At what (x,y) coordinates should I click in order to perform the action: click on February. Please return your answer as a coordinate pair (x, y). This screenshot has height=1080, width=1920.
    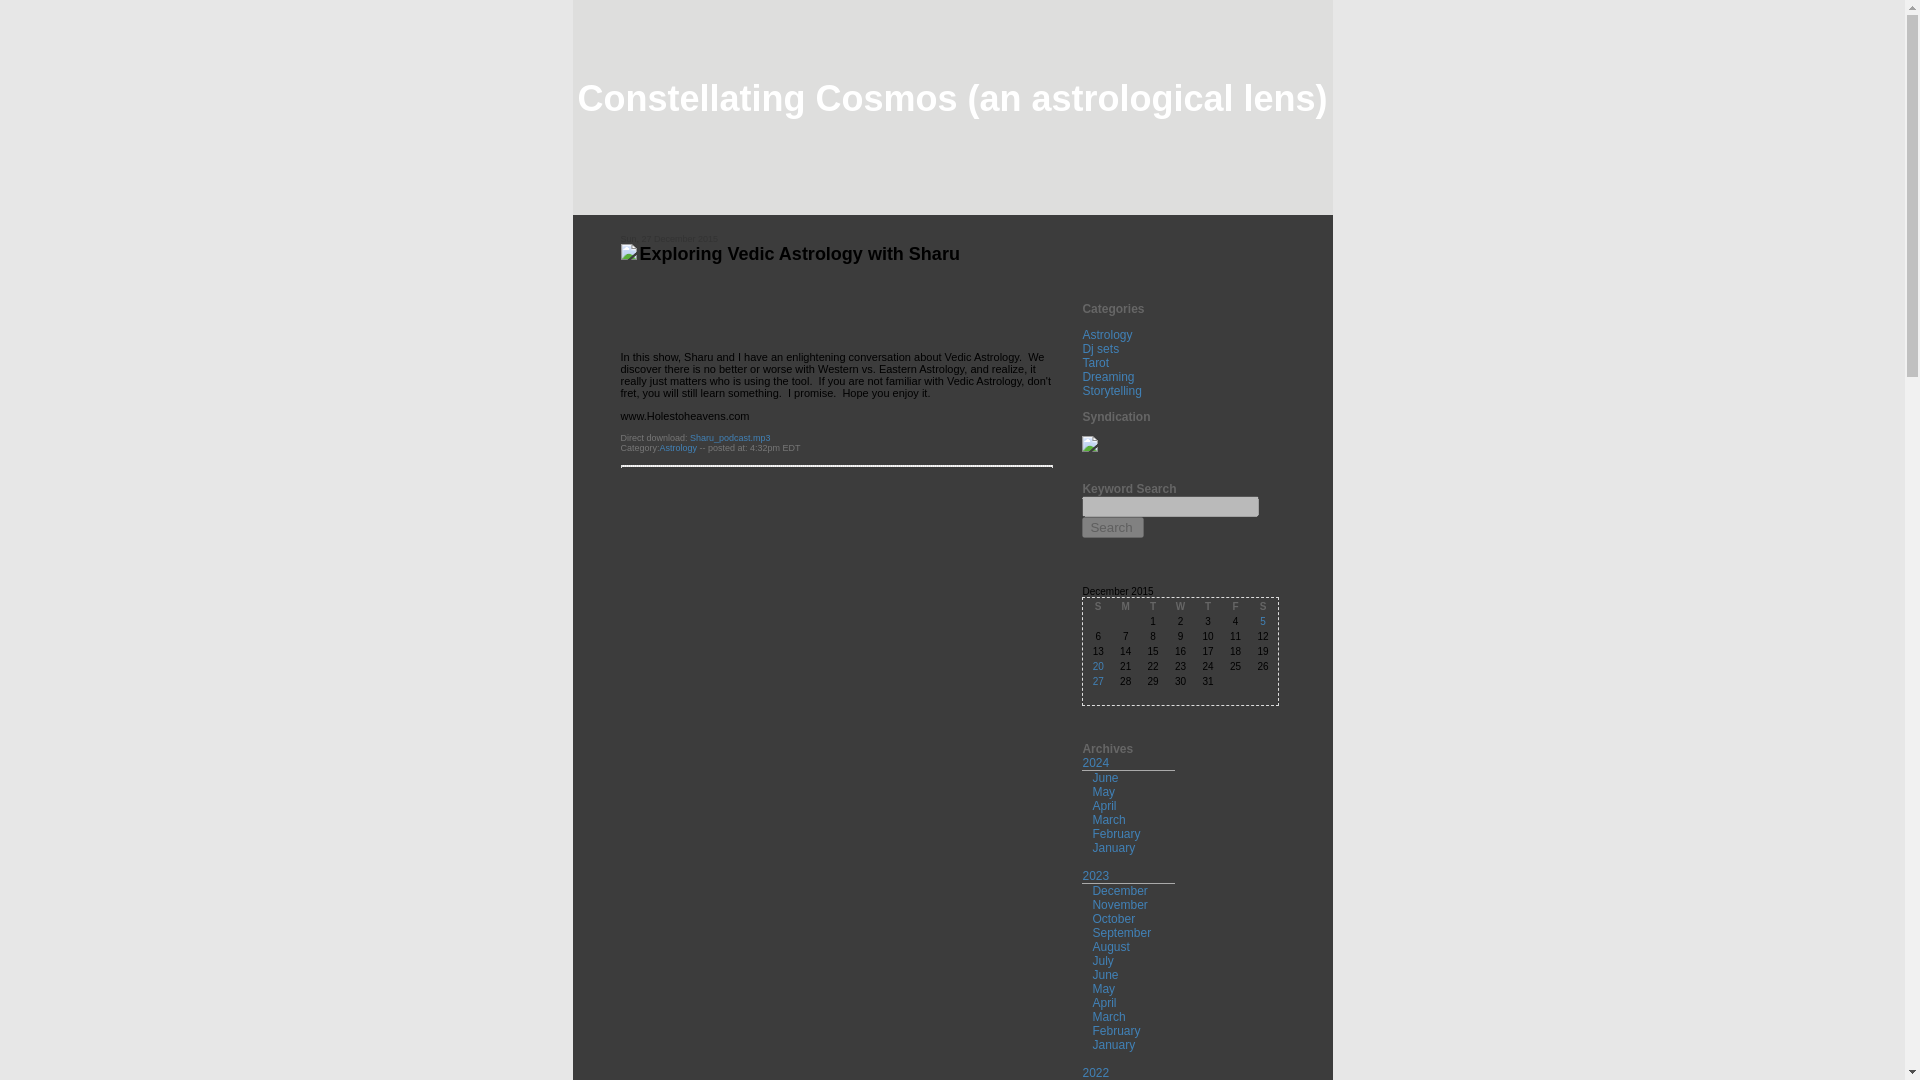
    Looking at the image, I should click on (1116, 1030).